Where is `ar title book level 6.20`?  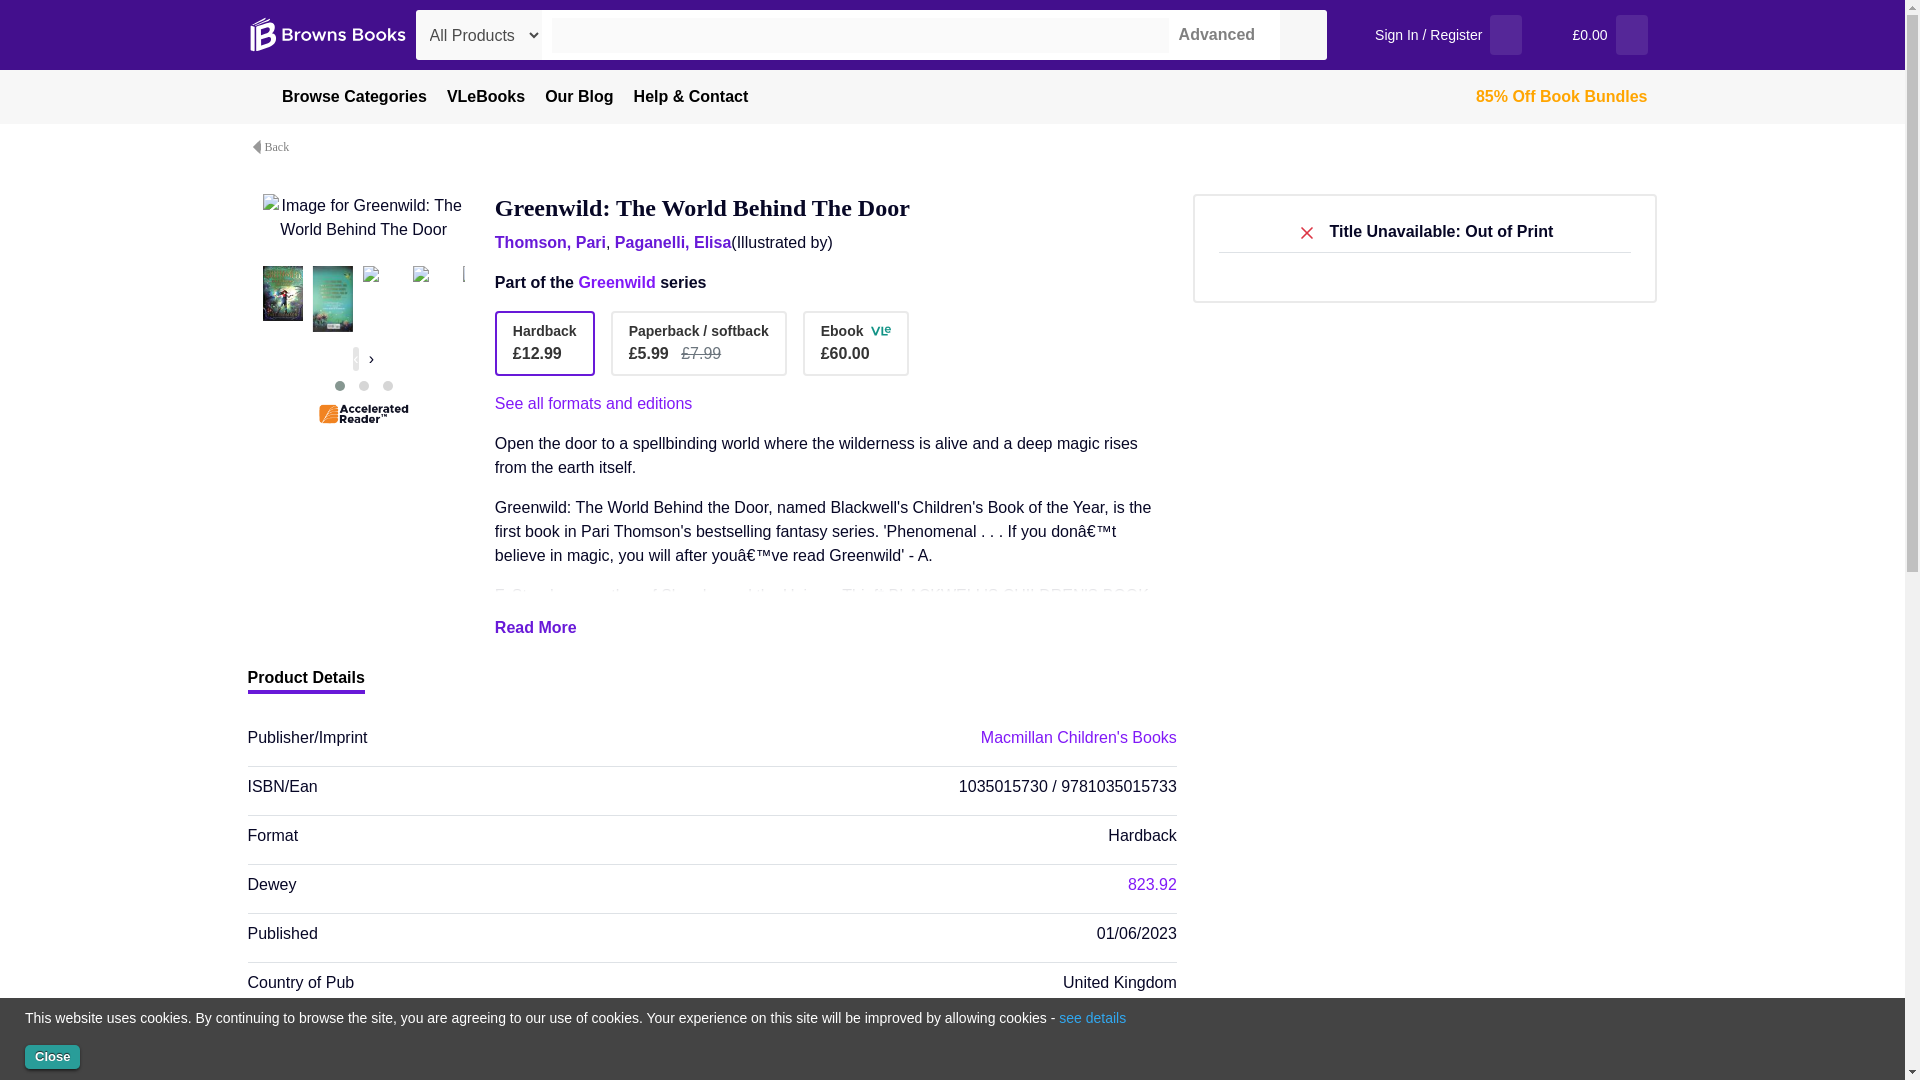
ar title book level 6.20 is located at coordinates (363, 414).